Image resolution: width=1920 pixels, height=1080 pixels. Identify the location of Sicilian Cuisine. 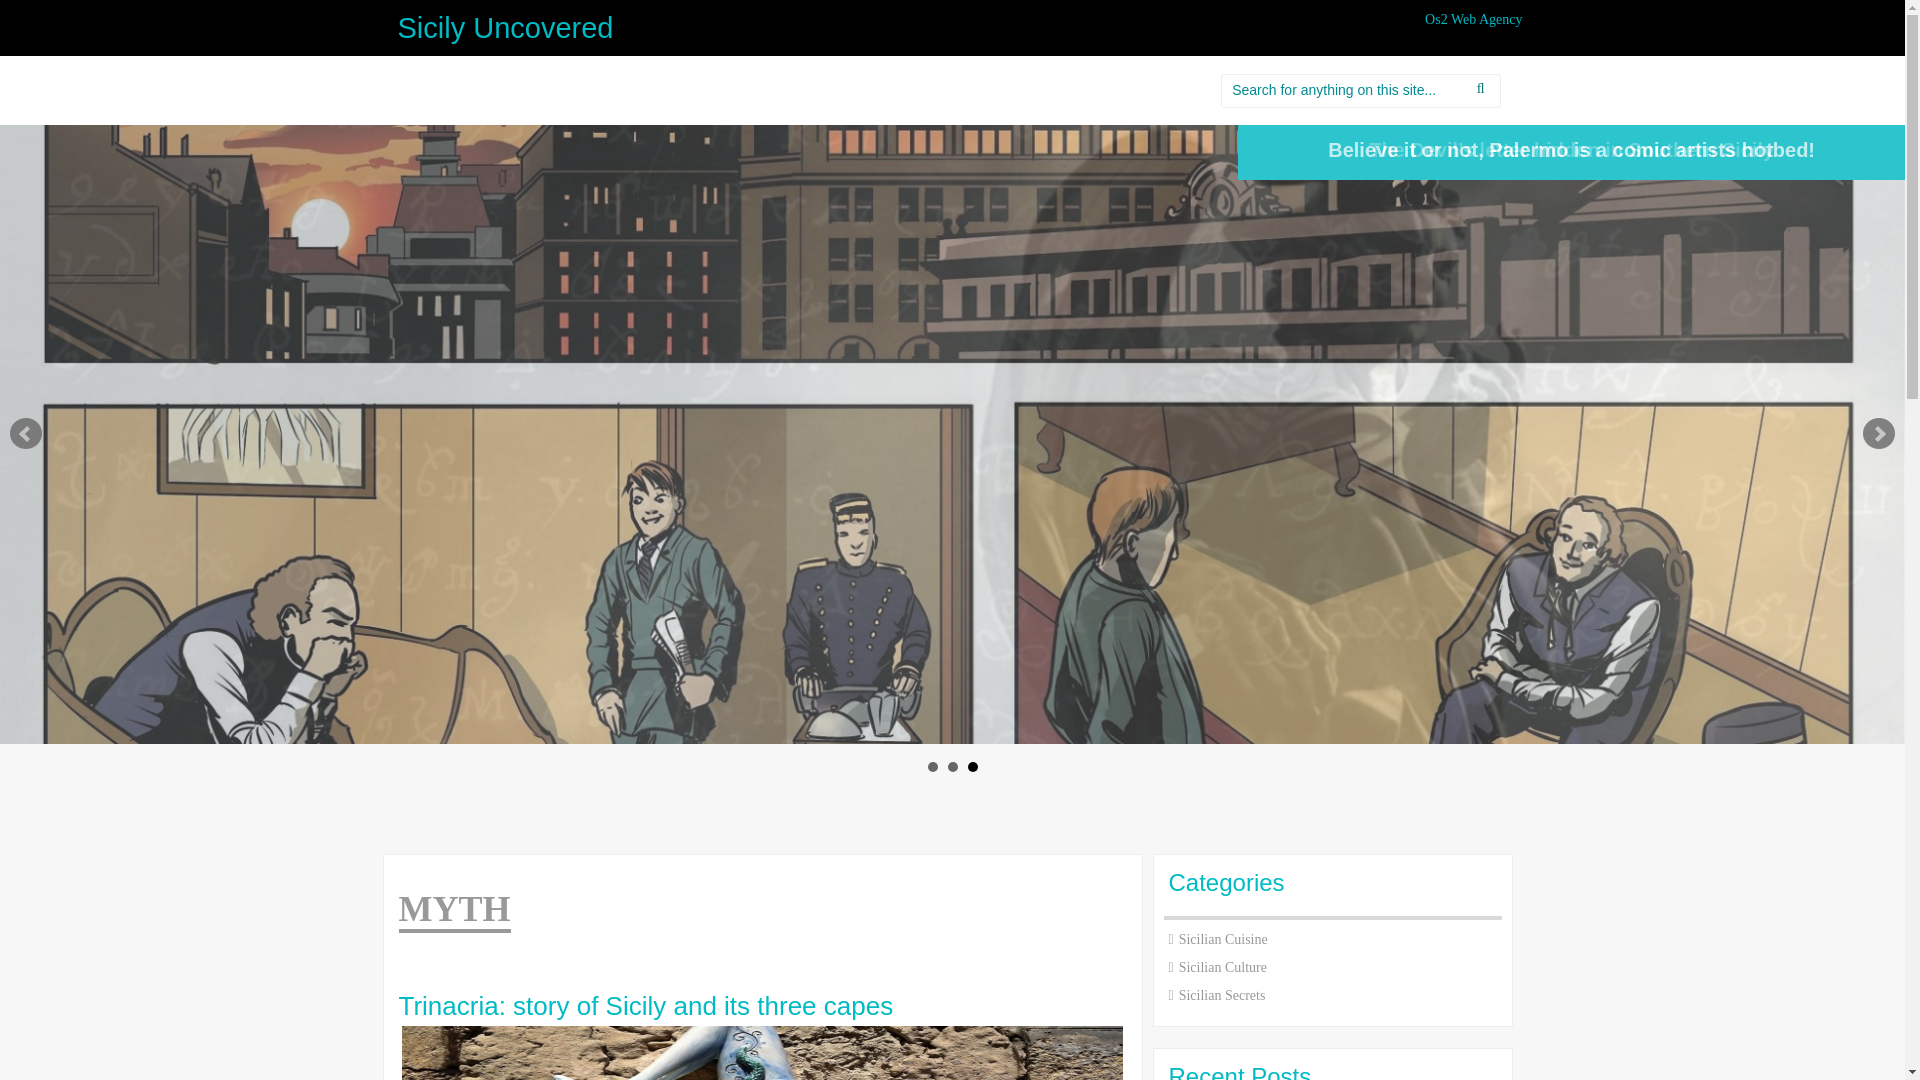
(1222, 940).